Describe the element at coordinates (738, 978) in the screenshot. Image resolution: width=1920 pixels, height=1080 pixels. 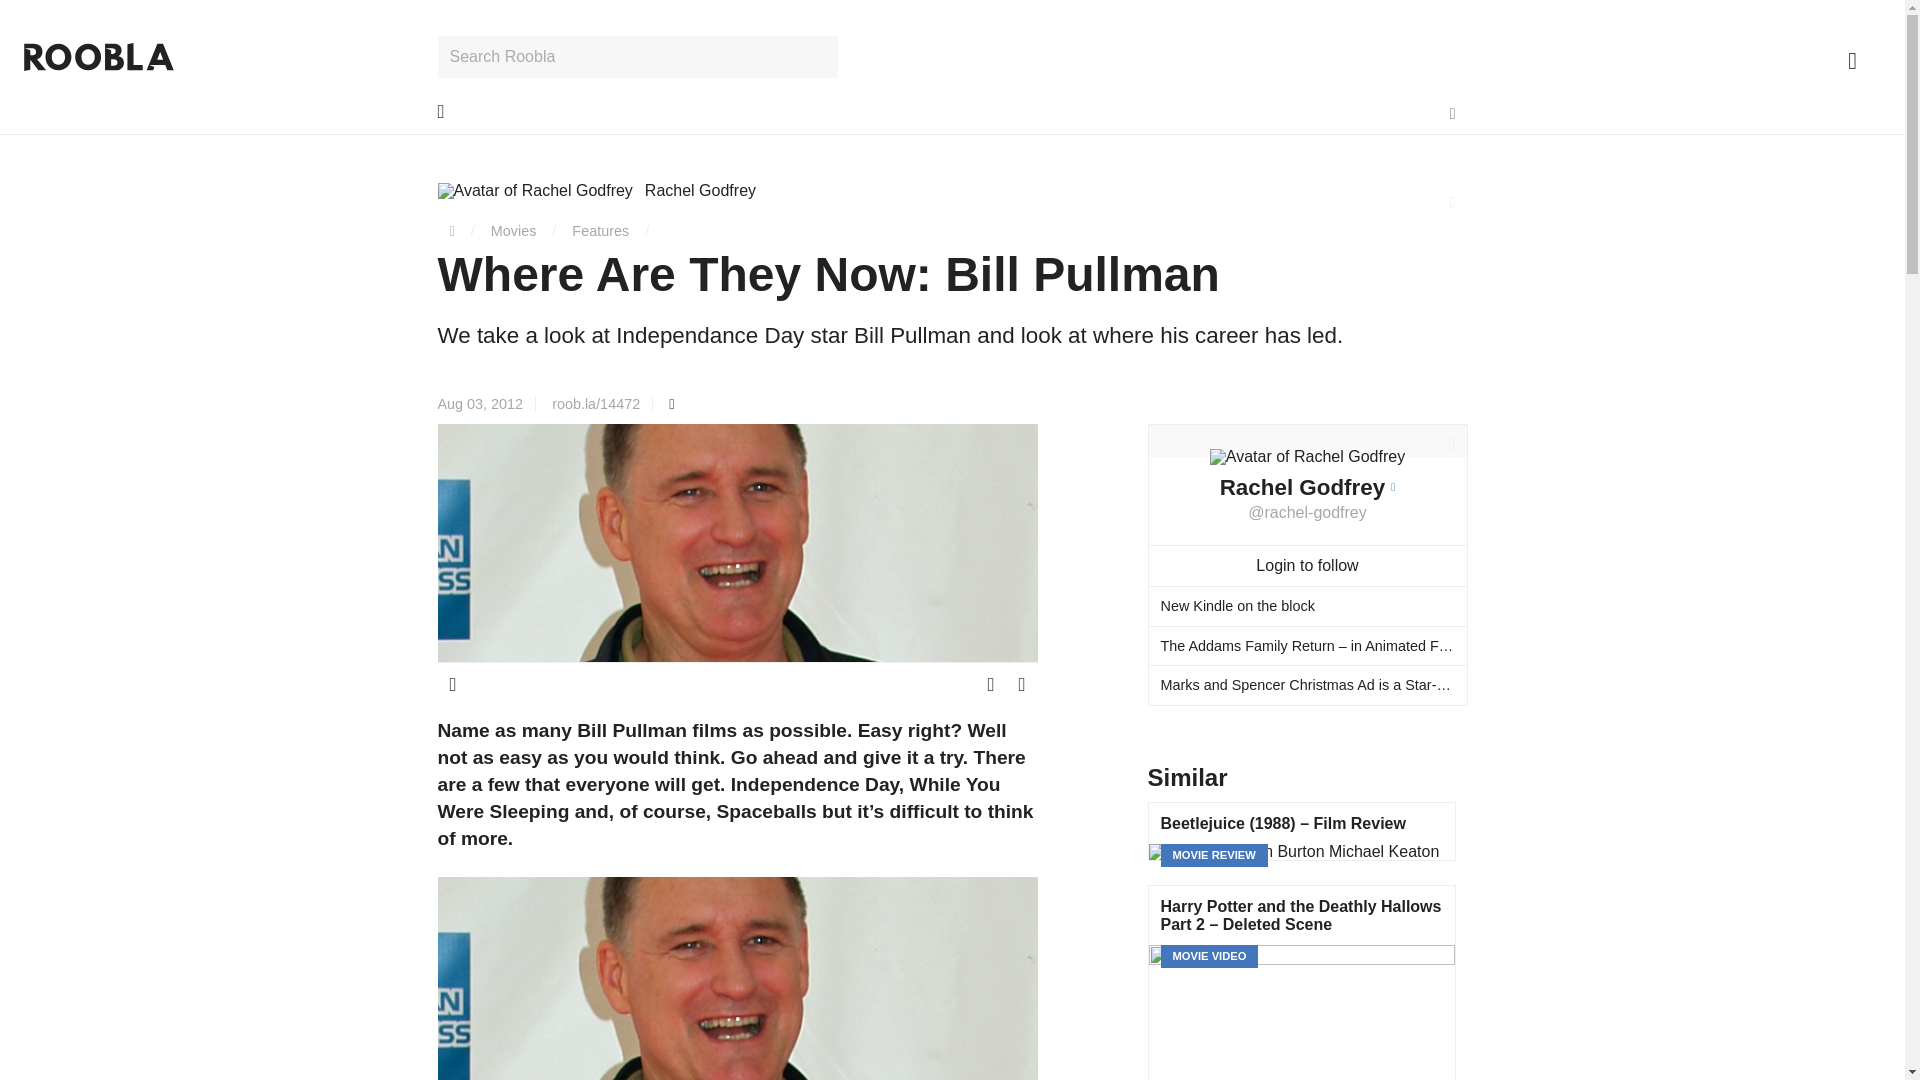
I see `Bill Pullman by David Shankbone` at that location.